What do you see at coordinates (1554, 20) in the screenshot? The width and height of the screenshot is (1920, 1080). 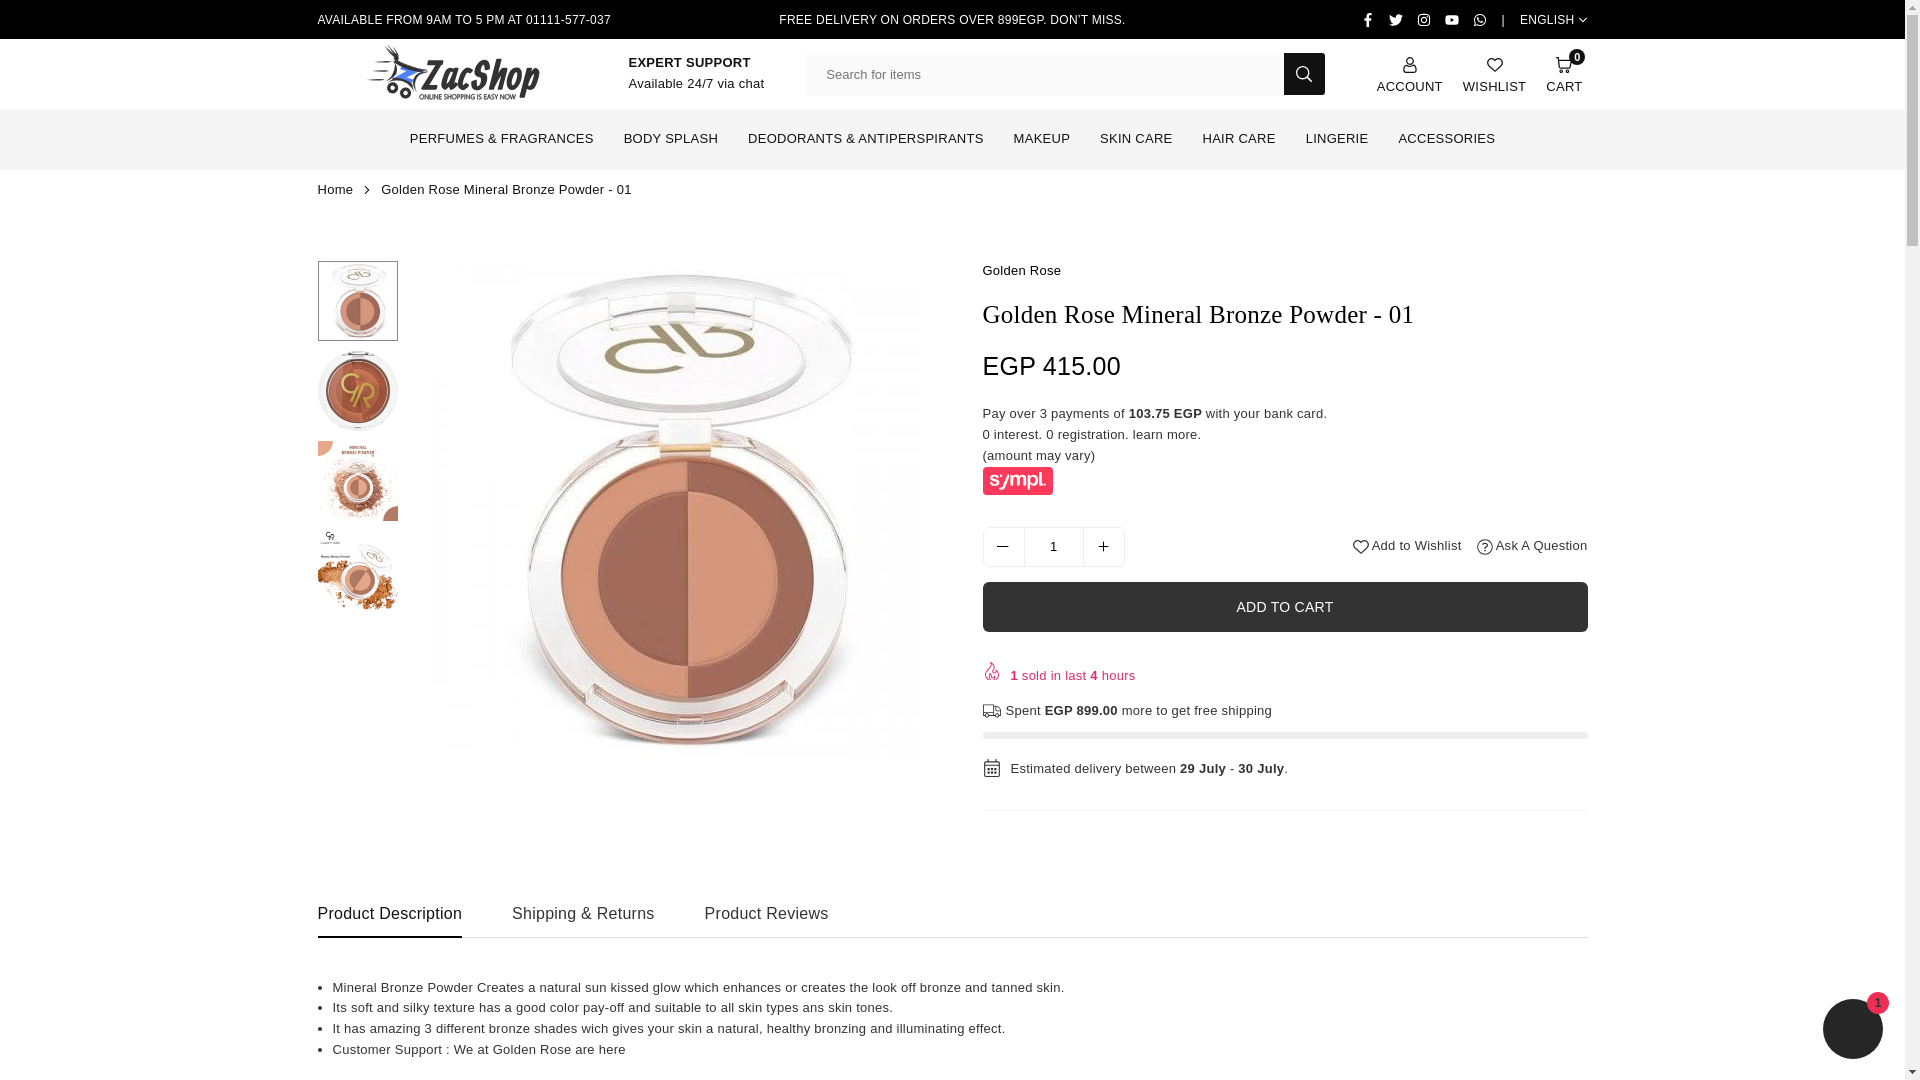 I see `ENGLISH` at bounding box center [1554, 20].